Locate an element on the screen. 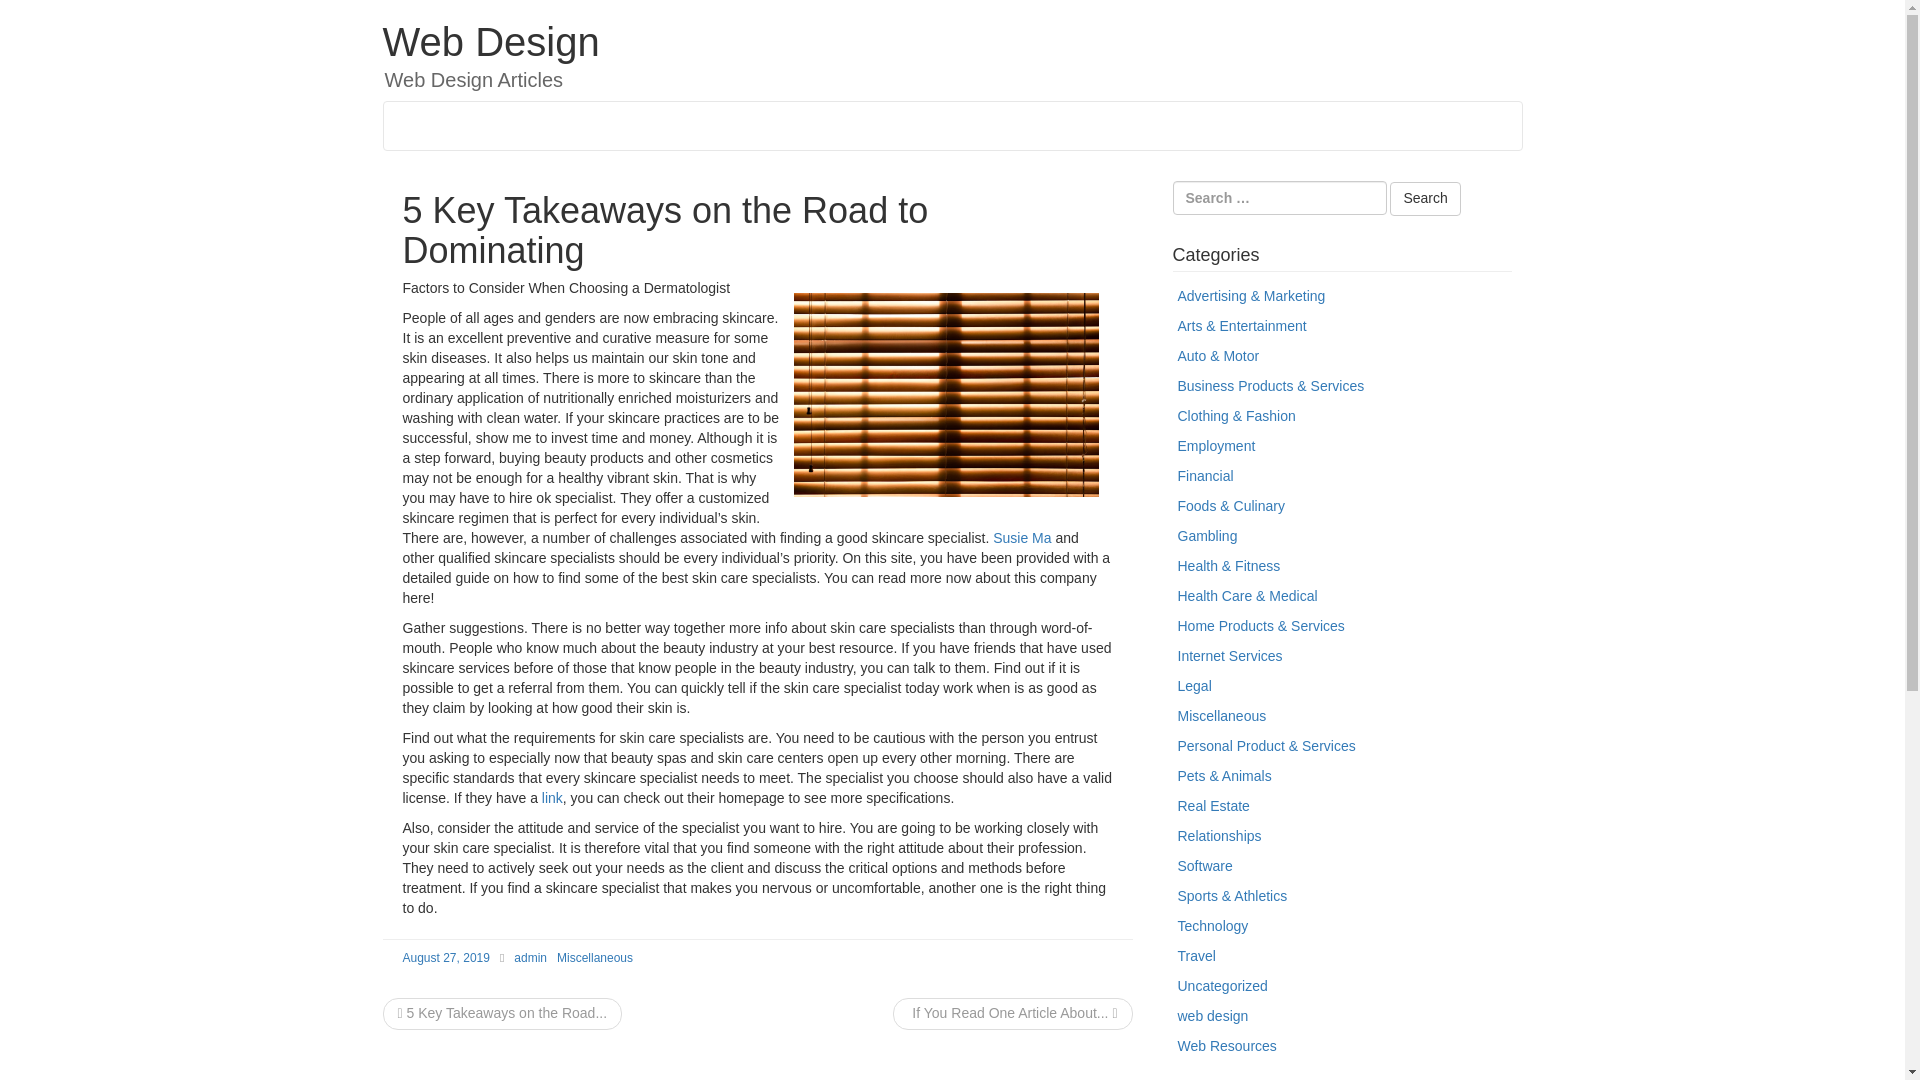 The width and height of the screenshot is (1920, 1080). Internet Services is located at coordinates (1230, 656).